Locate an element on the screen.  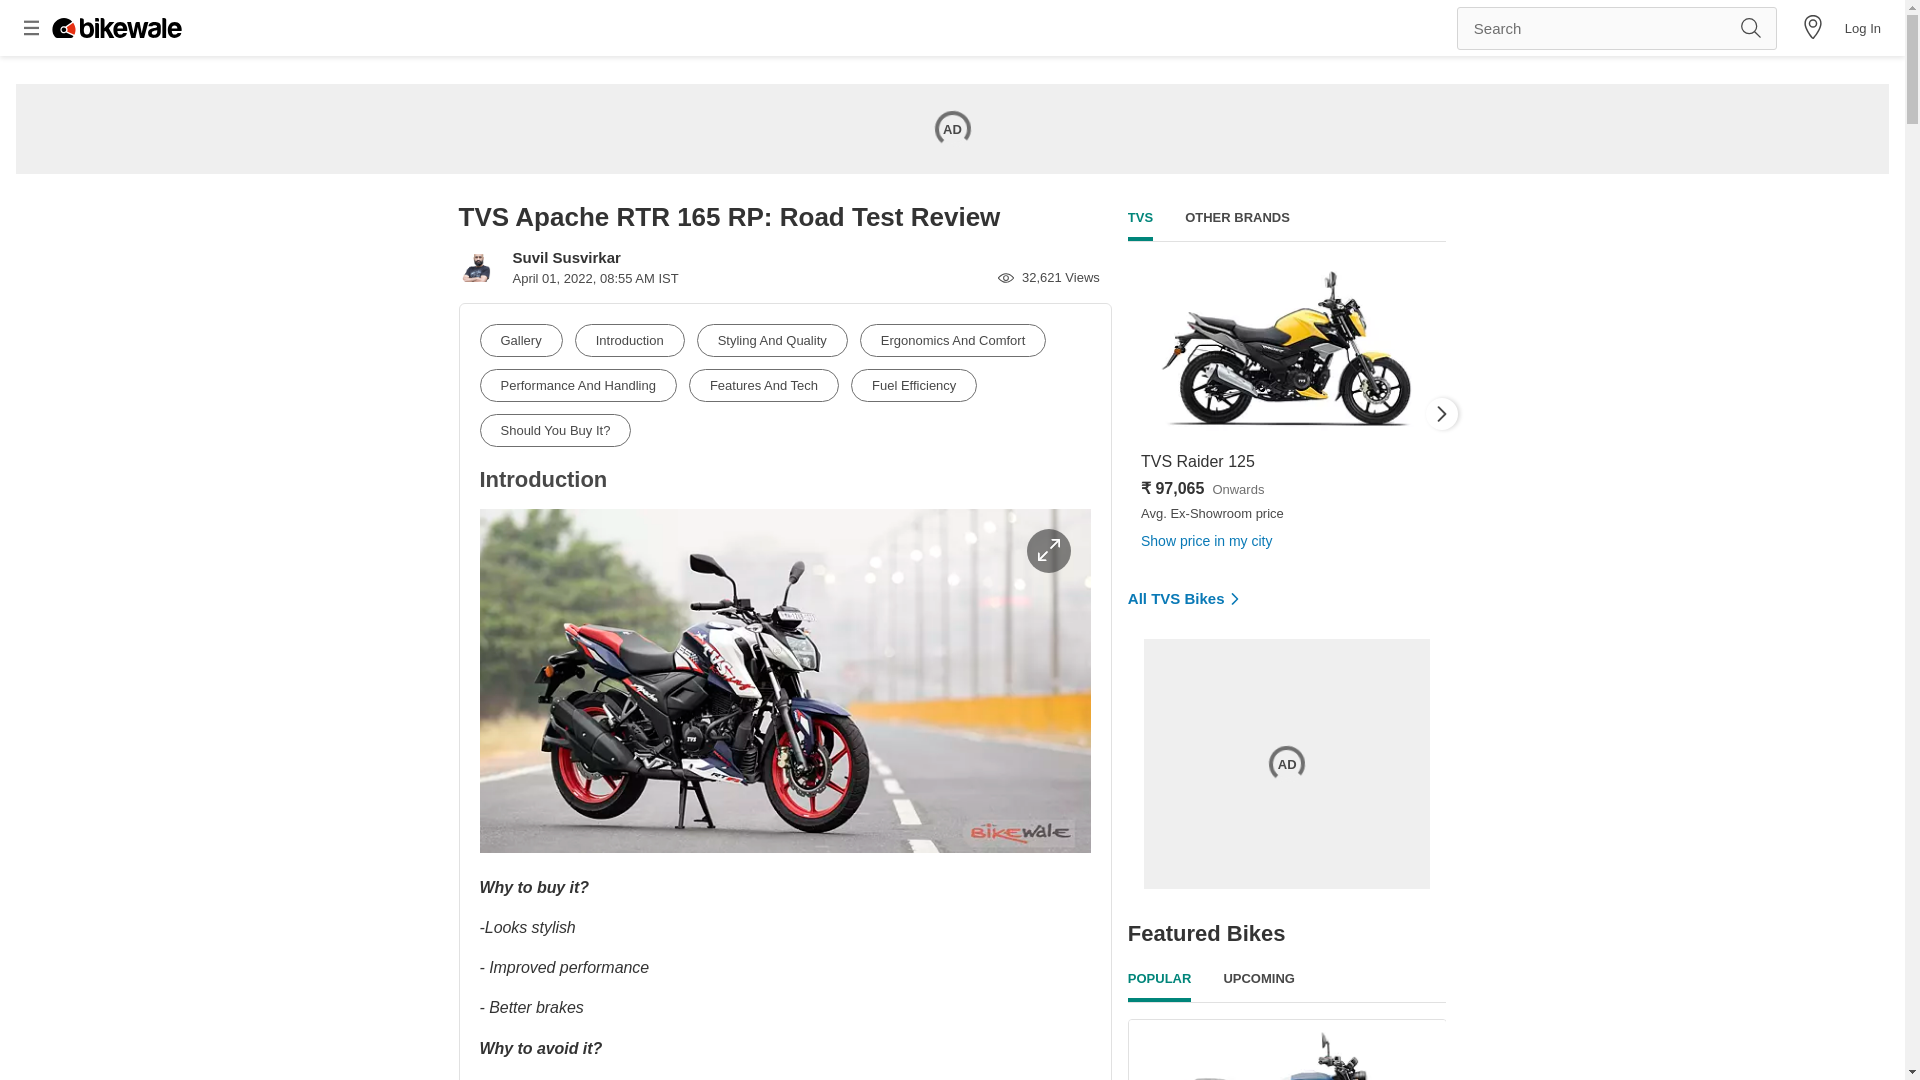
Log In is located at coordinates (1863, 27).